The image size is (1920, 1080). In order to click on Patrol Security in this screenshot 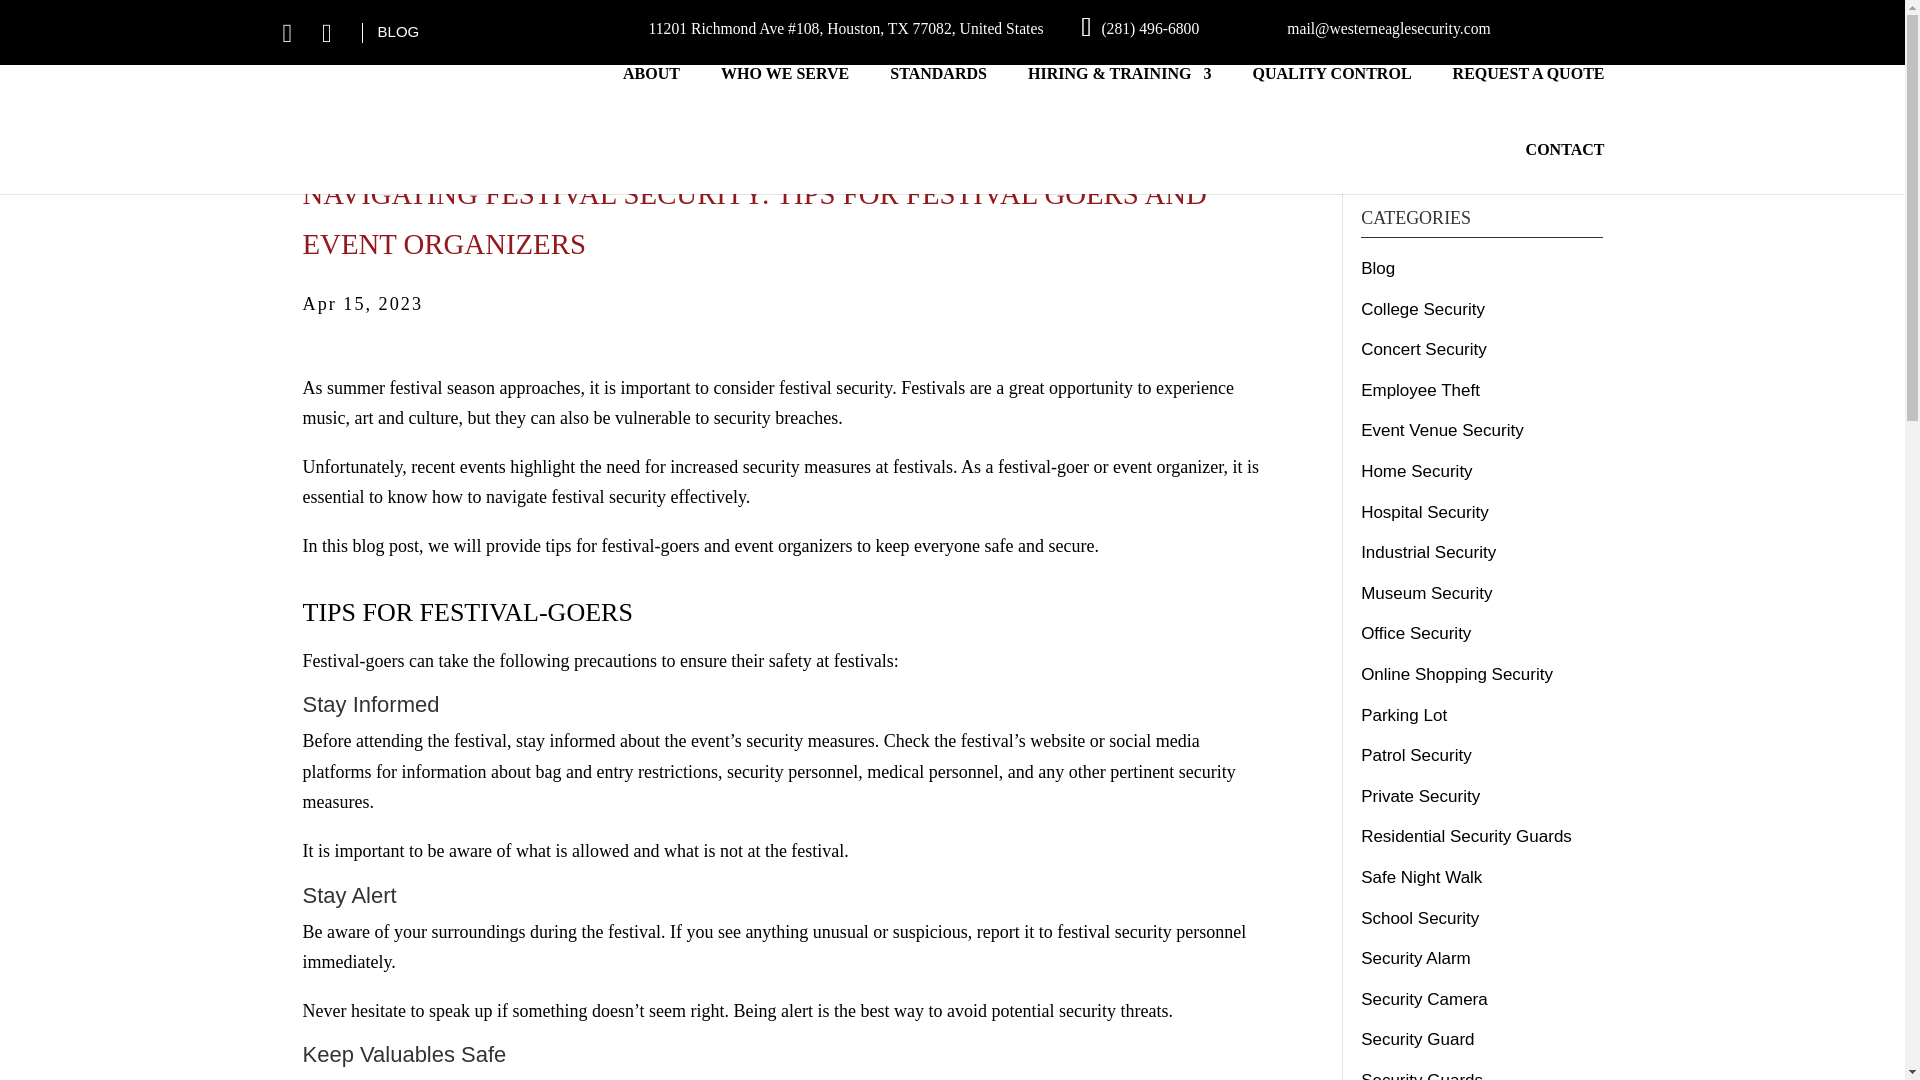, I will do `click(1416, 755)`.